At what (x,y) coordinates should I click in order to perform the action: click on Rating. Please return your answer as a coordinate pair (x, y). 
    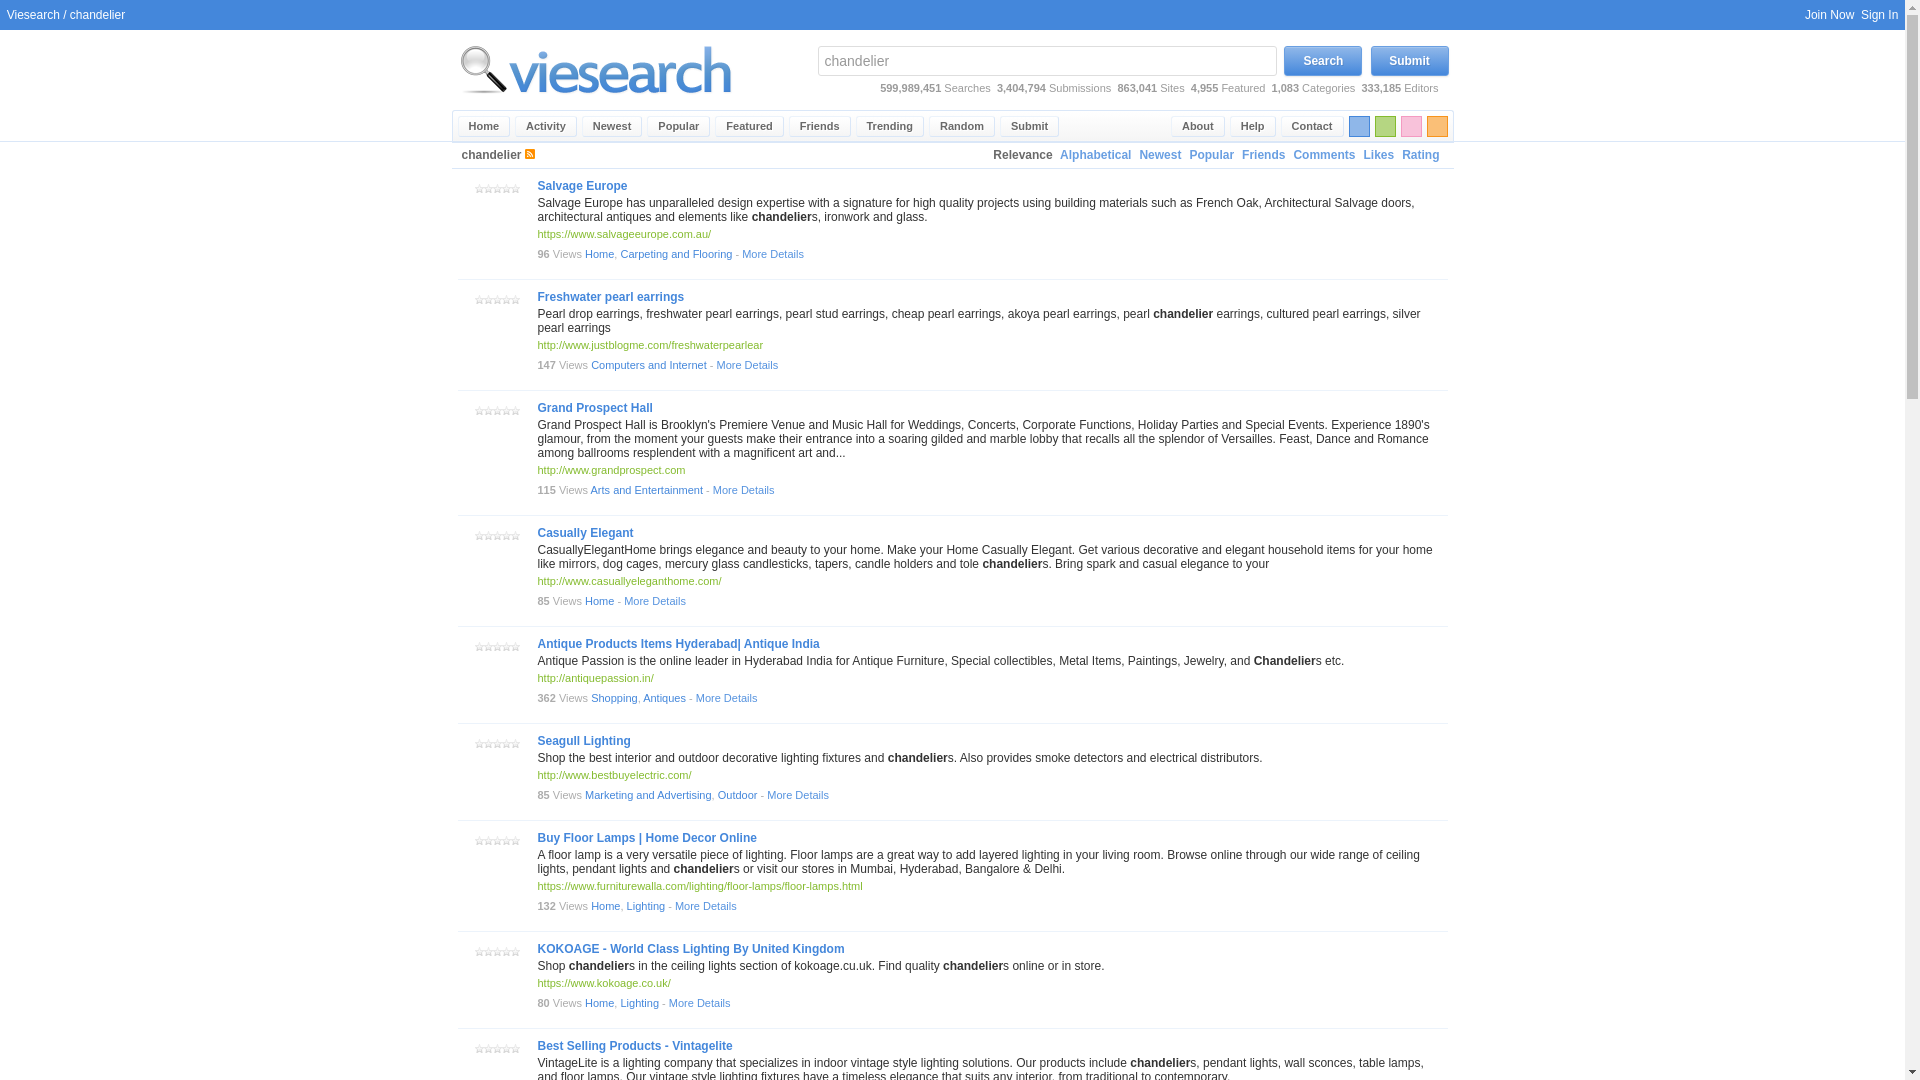
    Looking at the image, I should click on (1420, 155).